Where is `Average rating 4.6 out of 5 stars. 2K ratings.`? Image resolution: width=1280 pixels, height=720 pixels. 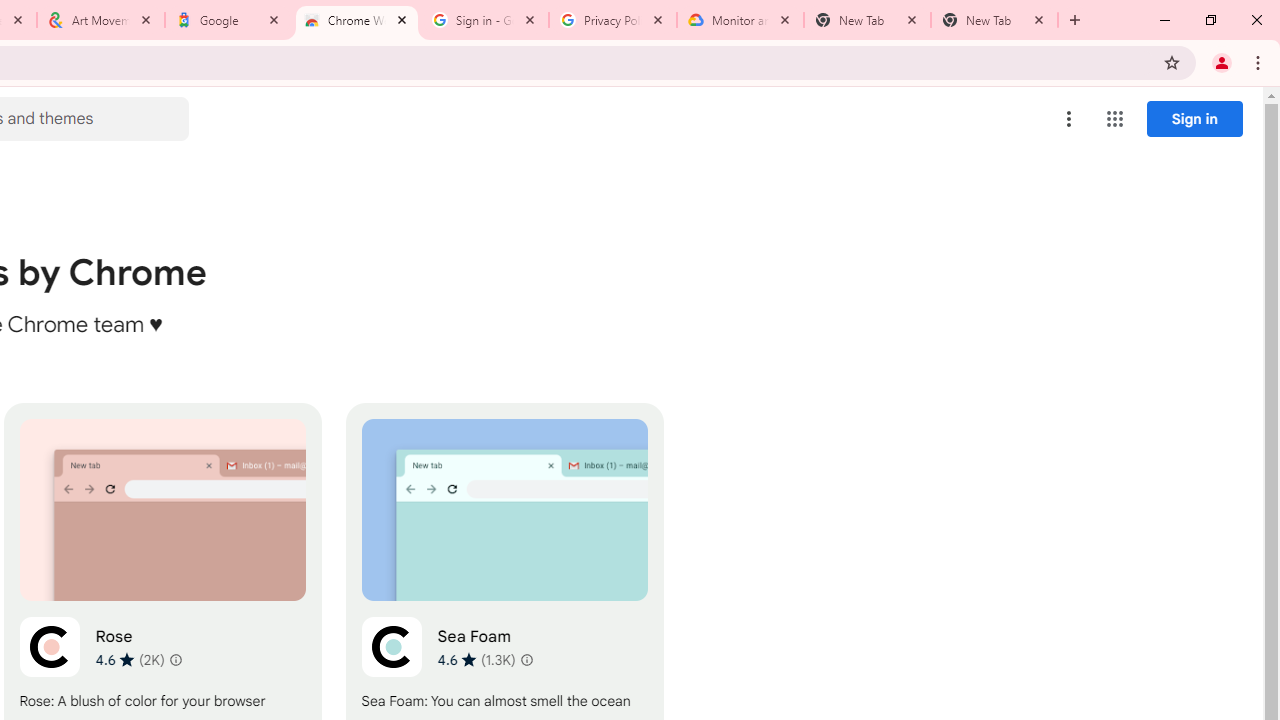
Average rating 4.6 out of 5 stars. 2K ratings. is located at coordinates (130, 659).